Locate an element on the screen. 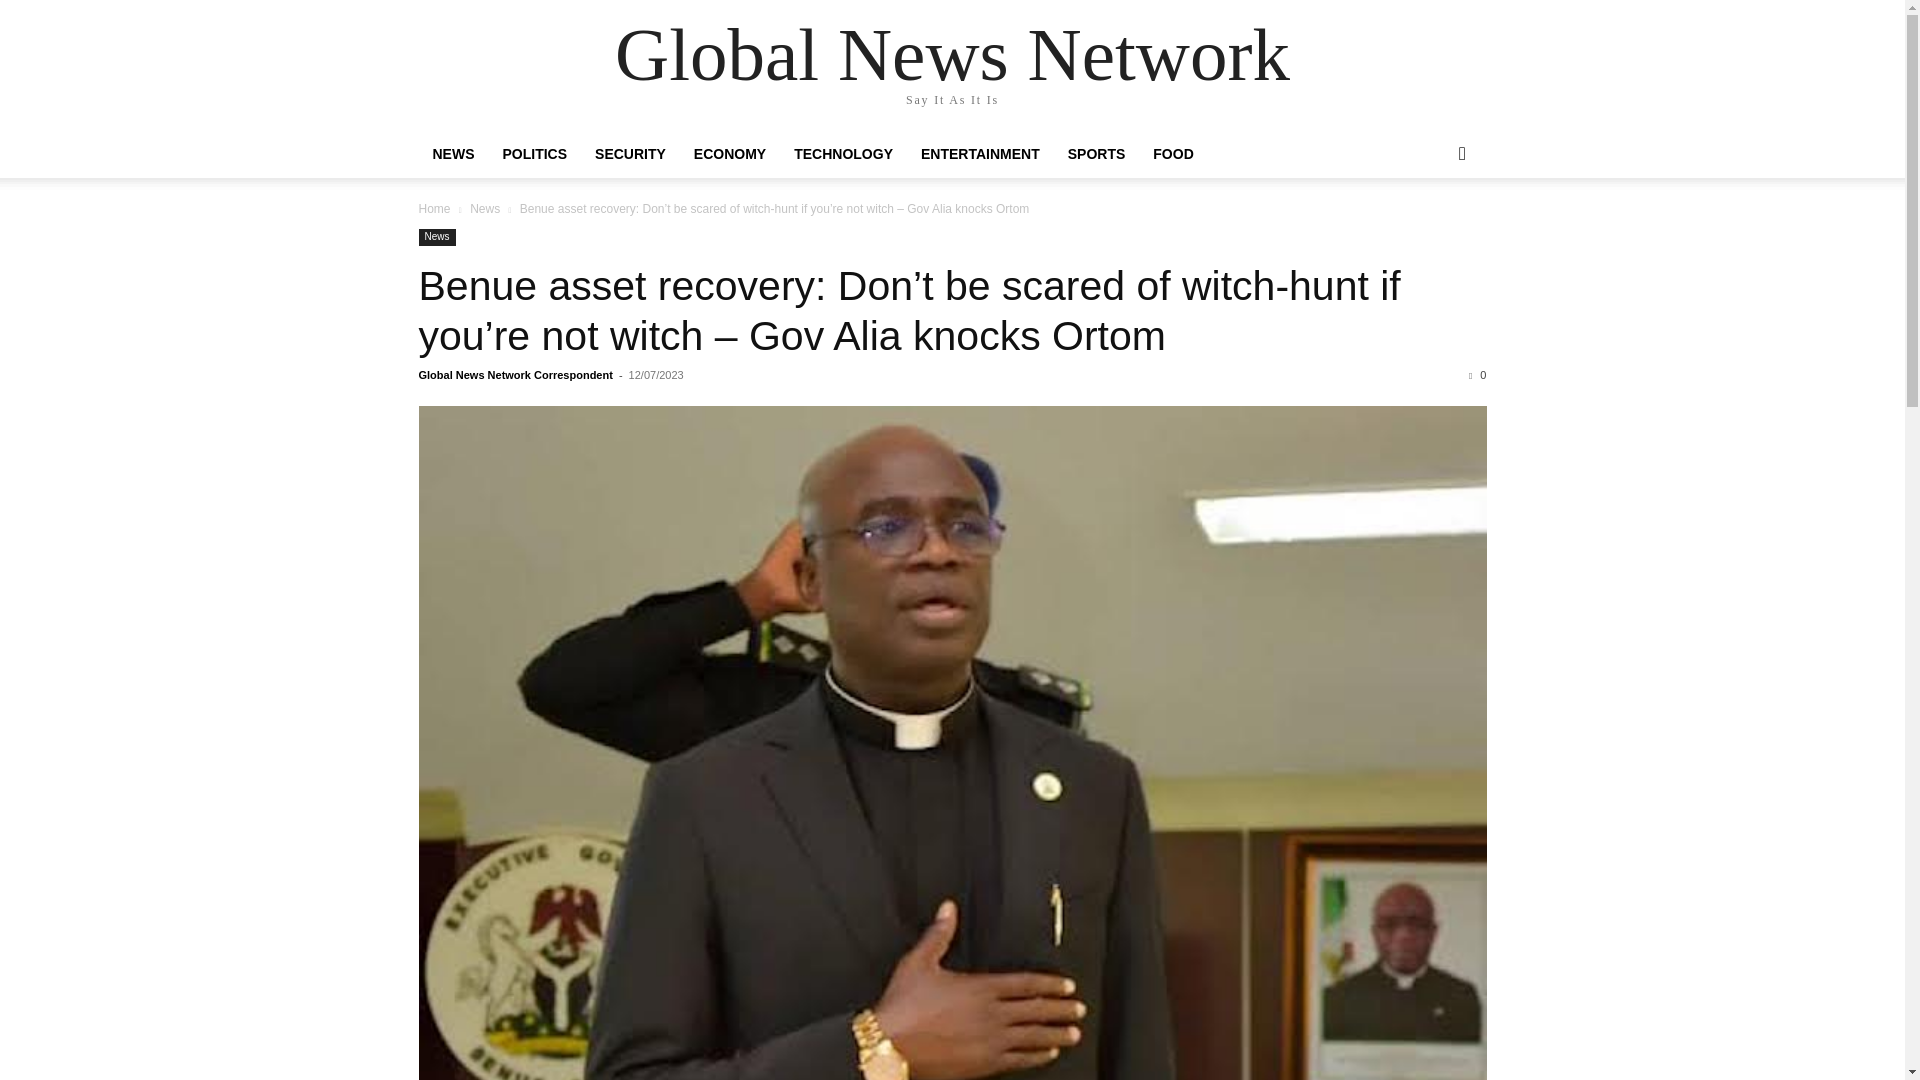 This screenshot has width=1920, height=1080. FOOD is located at coordinates (1172, 154).